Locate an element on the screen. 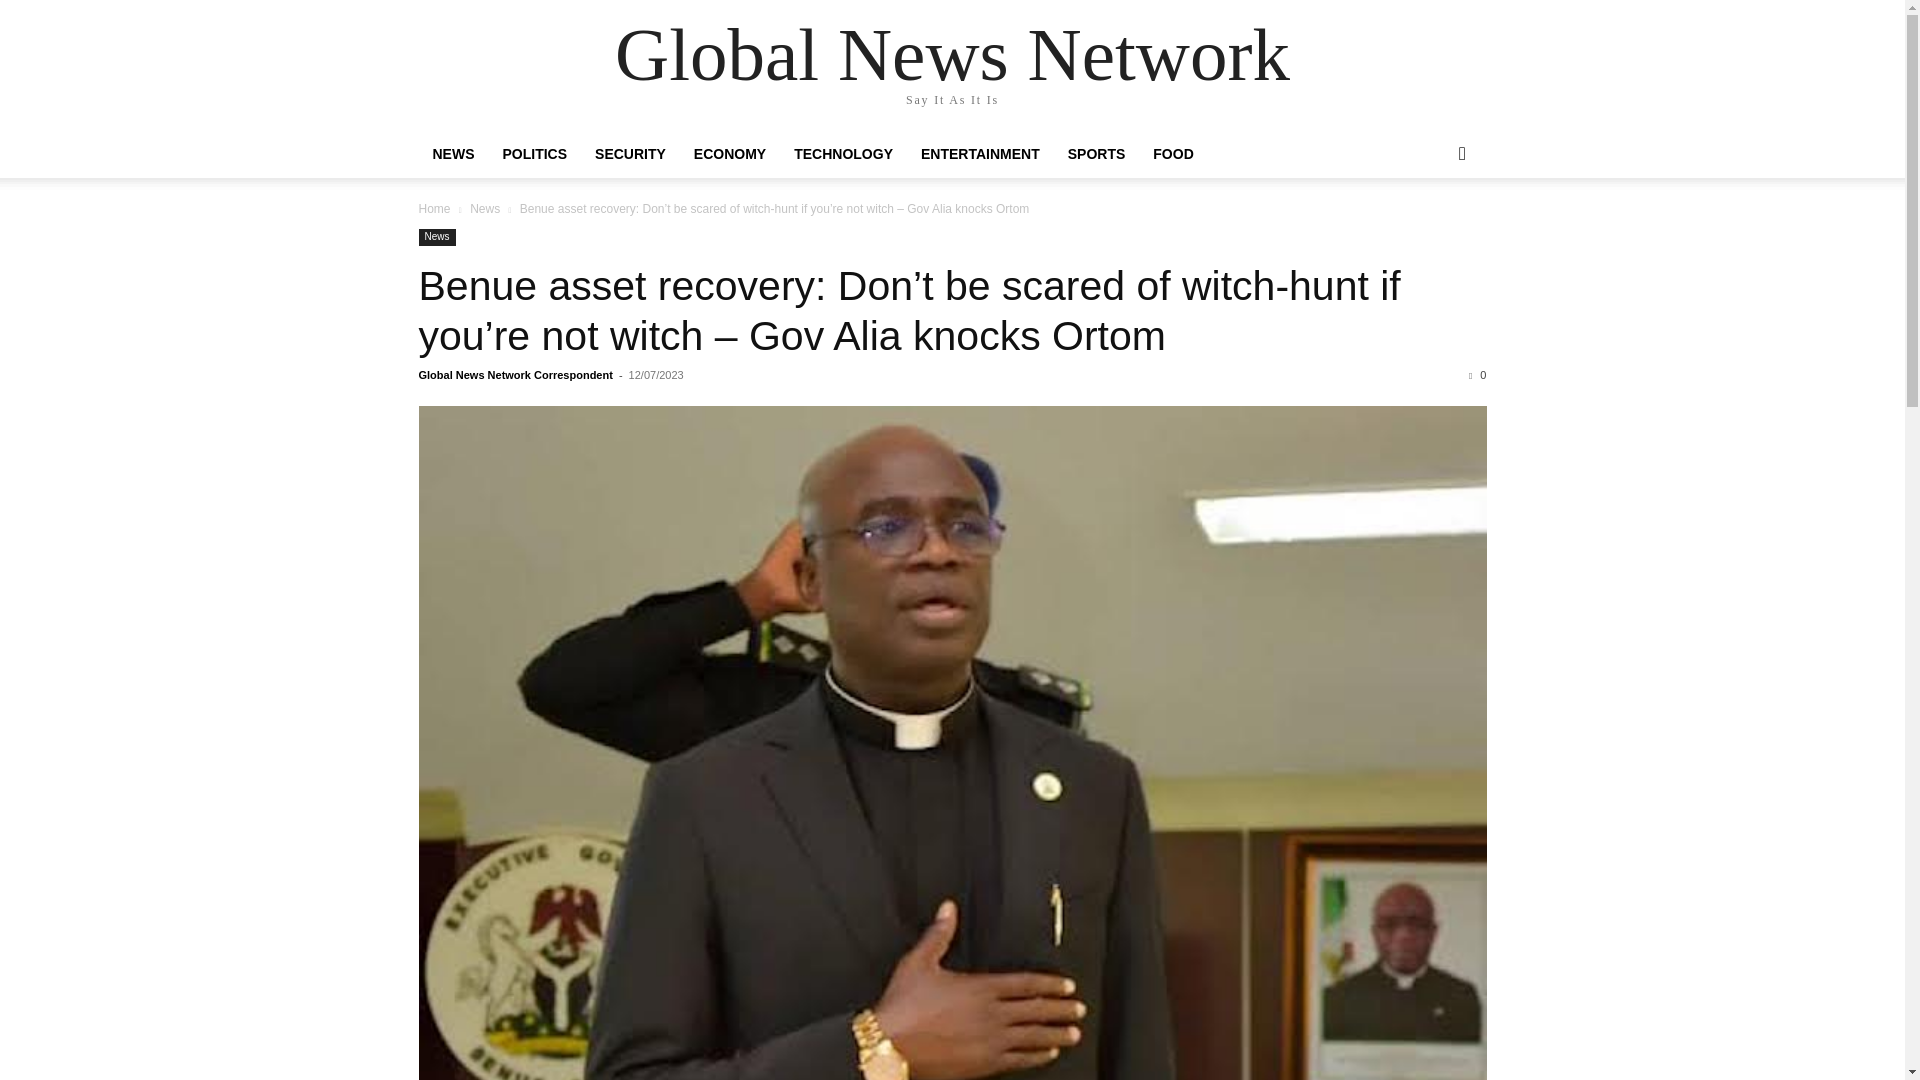 This screenshot has width=1920, height=1080. FOOD is located at coordinates (1172, 154).